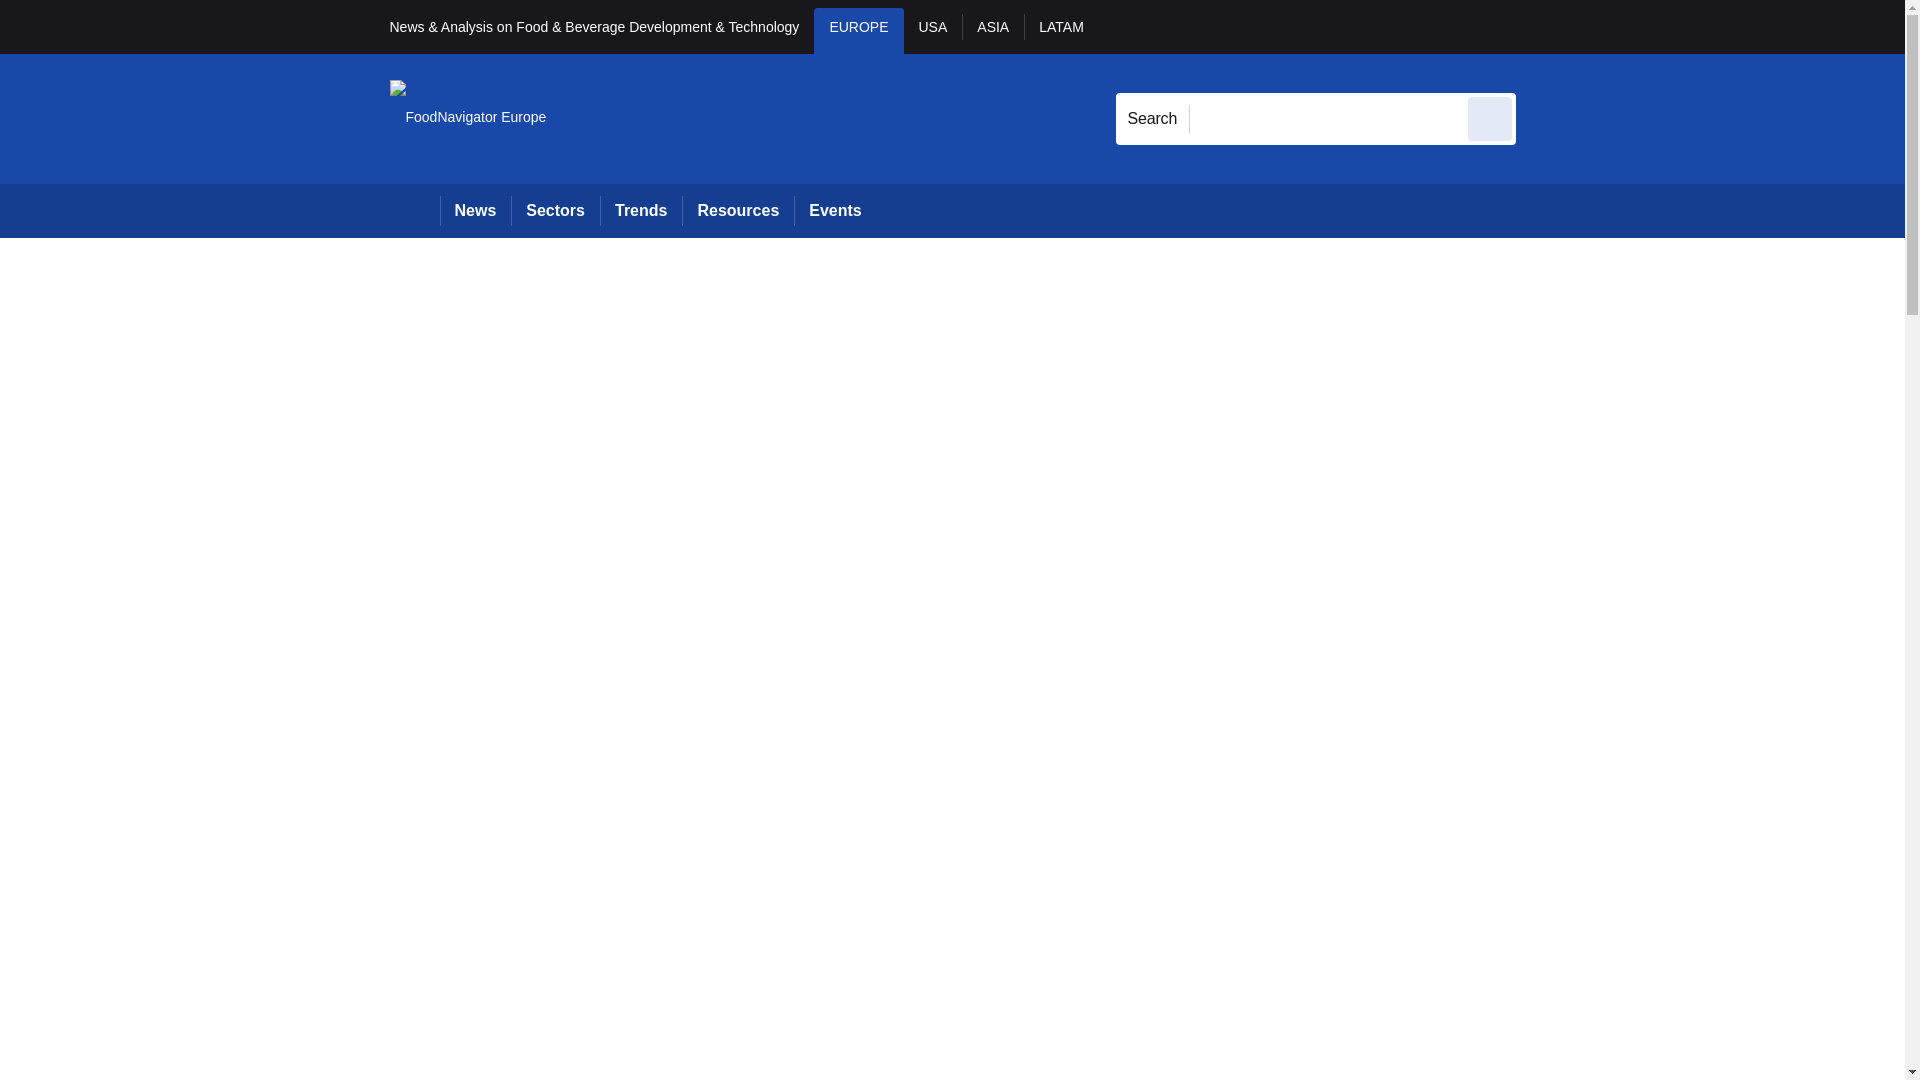 The width and height of the screenshot is (1920, 1080). What do you see at coordinates (476, 210) in the screenshot?
I see `News` at bounding box center [476, 210].